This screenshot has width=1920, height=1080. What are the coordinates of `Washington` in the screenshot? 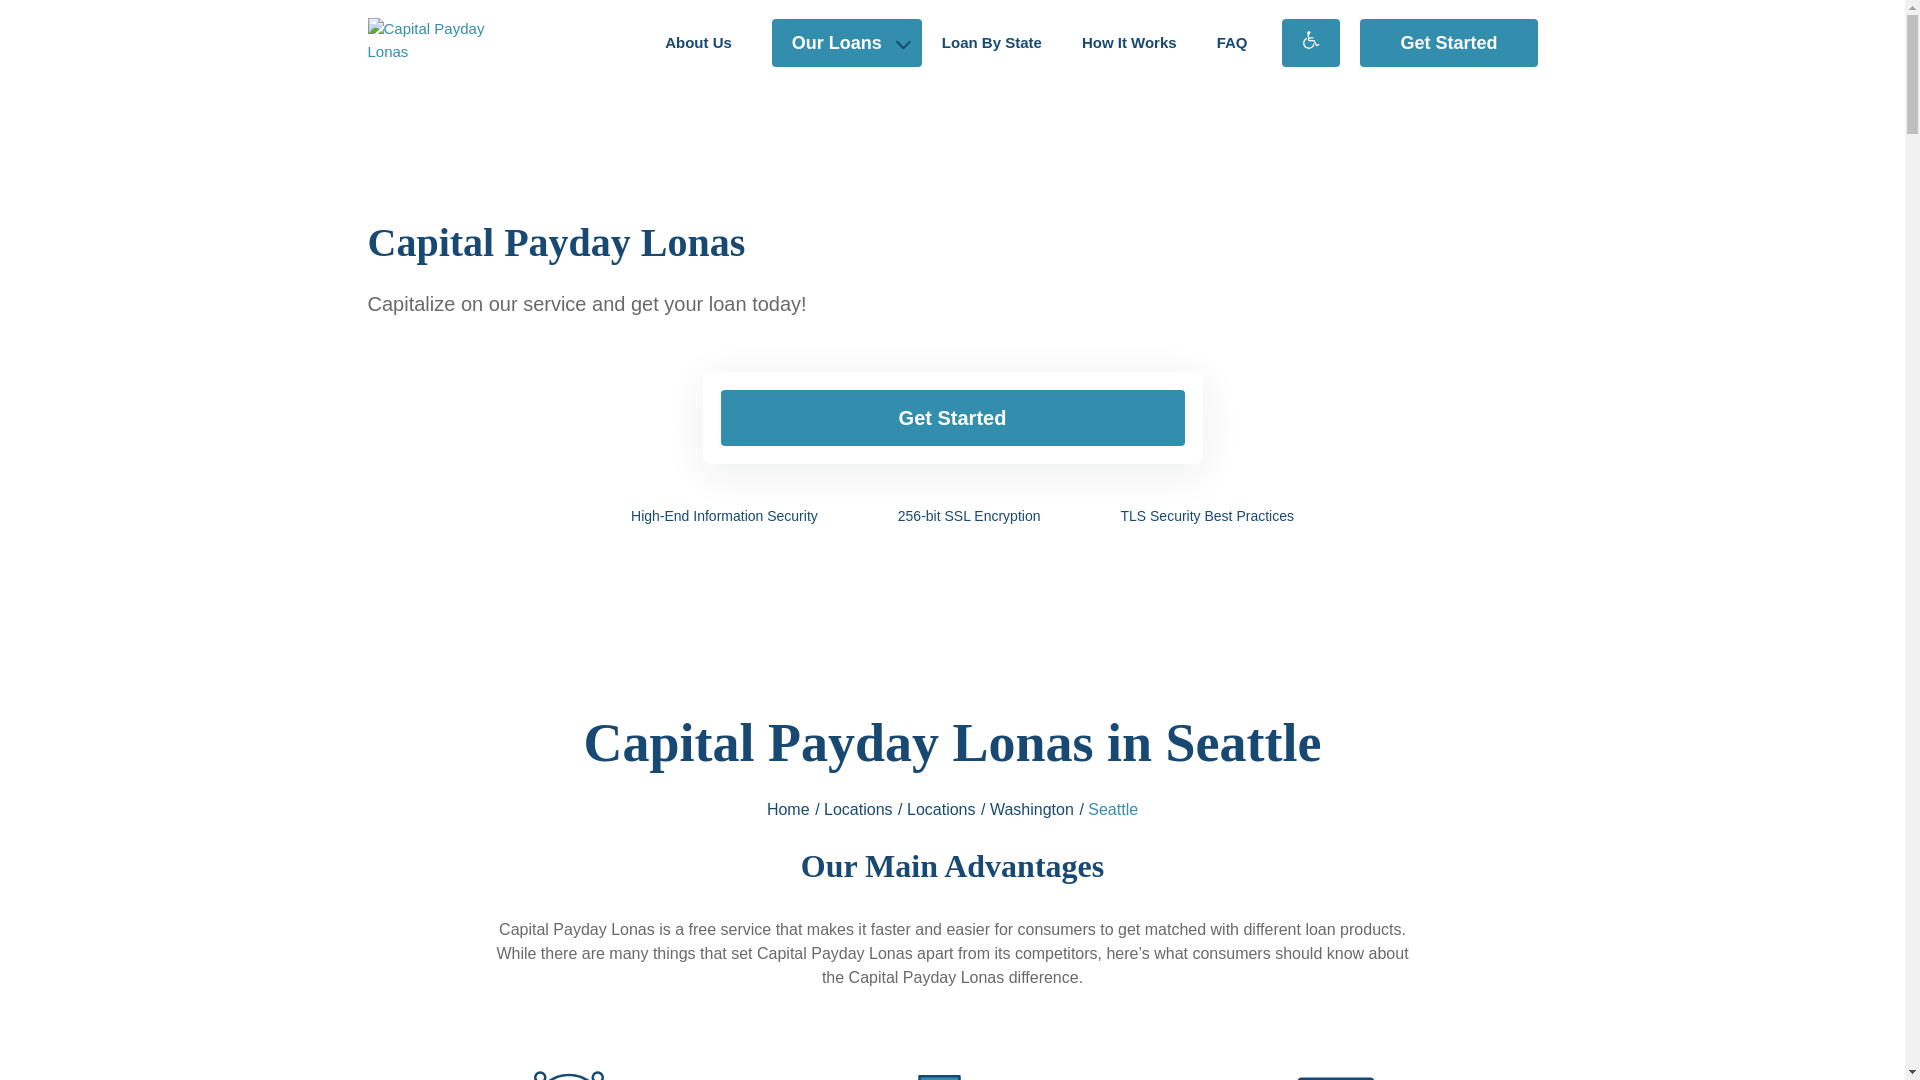 It's located at (1032, 809).